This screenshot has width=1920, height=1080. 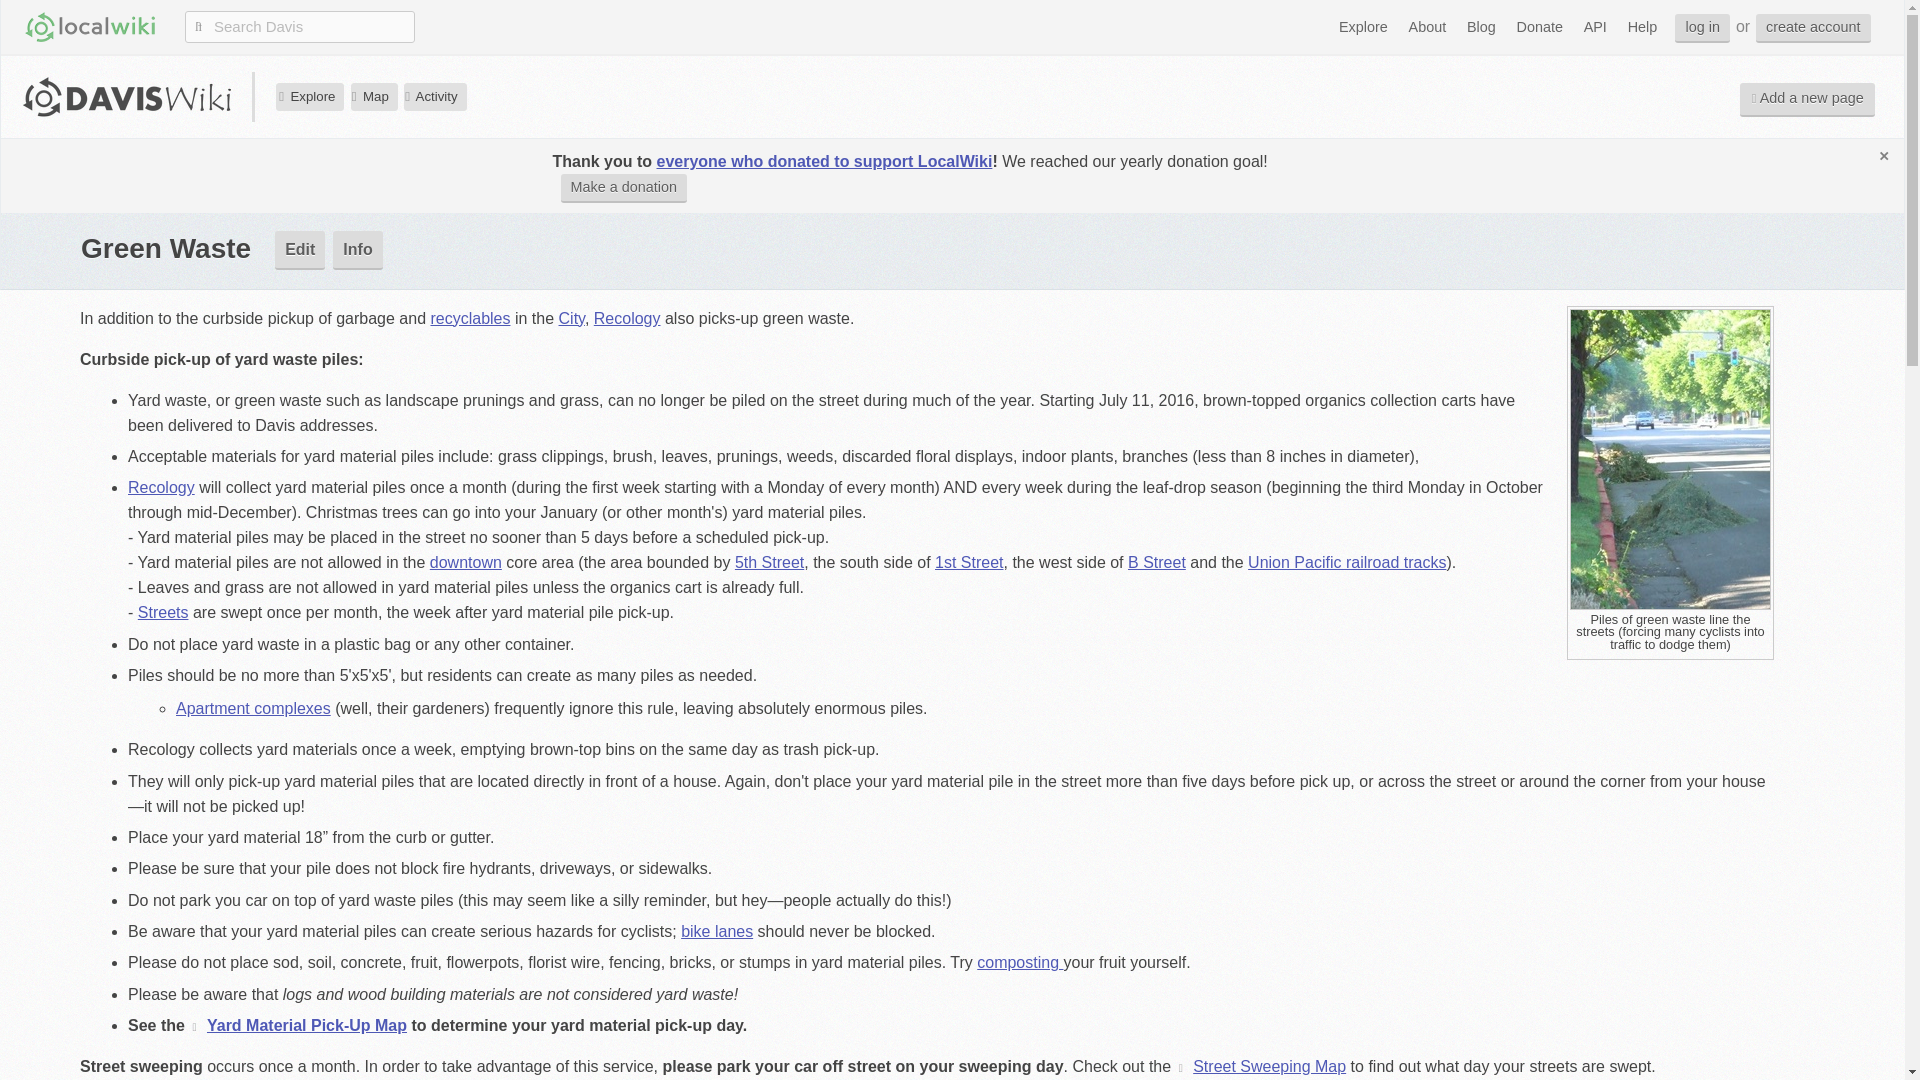 What do you see at coordinates (1427, 26) in the screenshot?
I see `About` at bounding box center [1427, 26].